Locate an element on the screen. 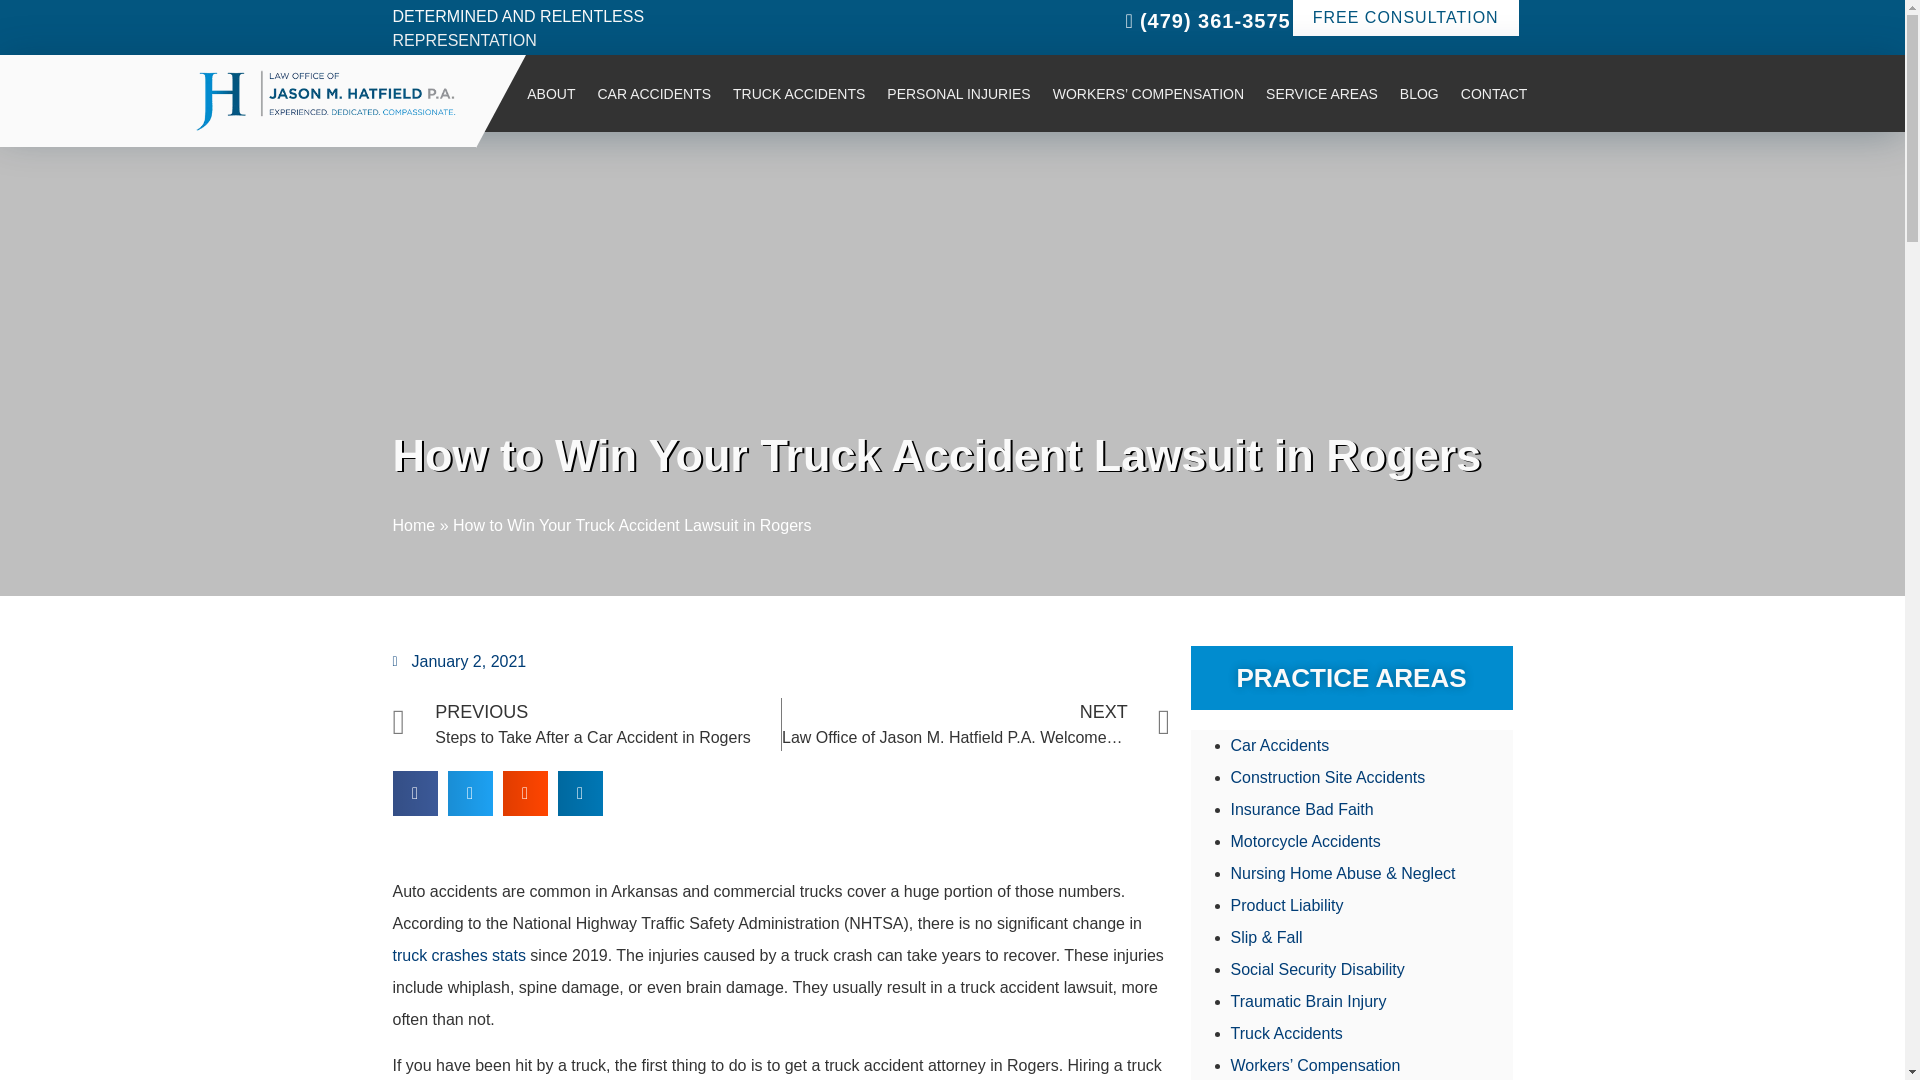 Image resolution: width=1920 pixels, height=1080 pixels. SERVICE AREAS is located at coordinates (1322, 94).